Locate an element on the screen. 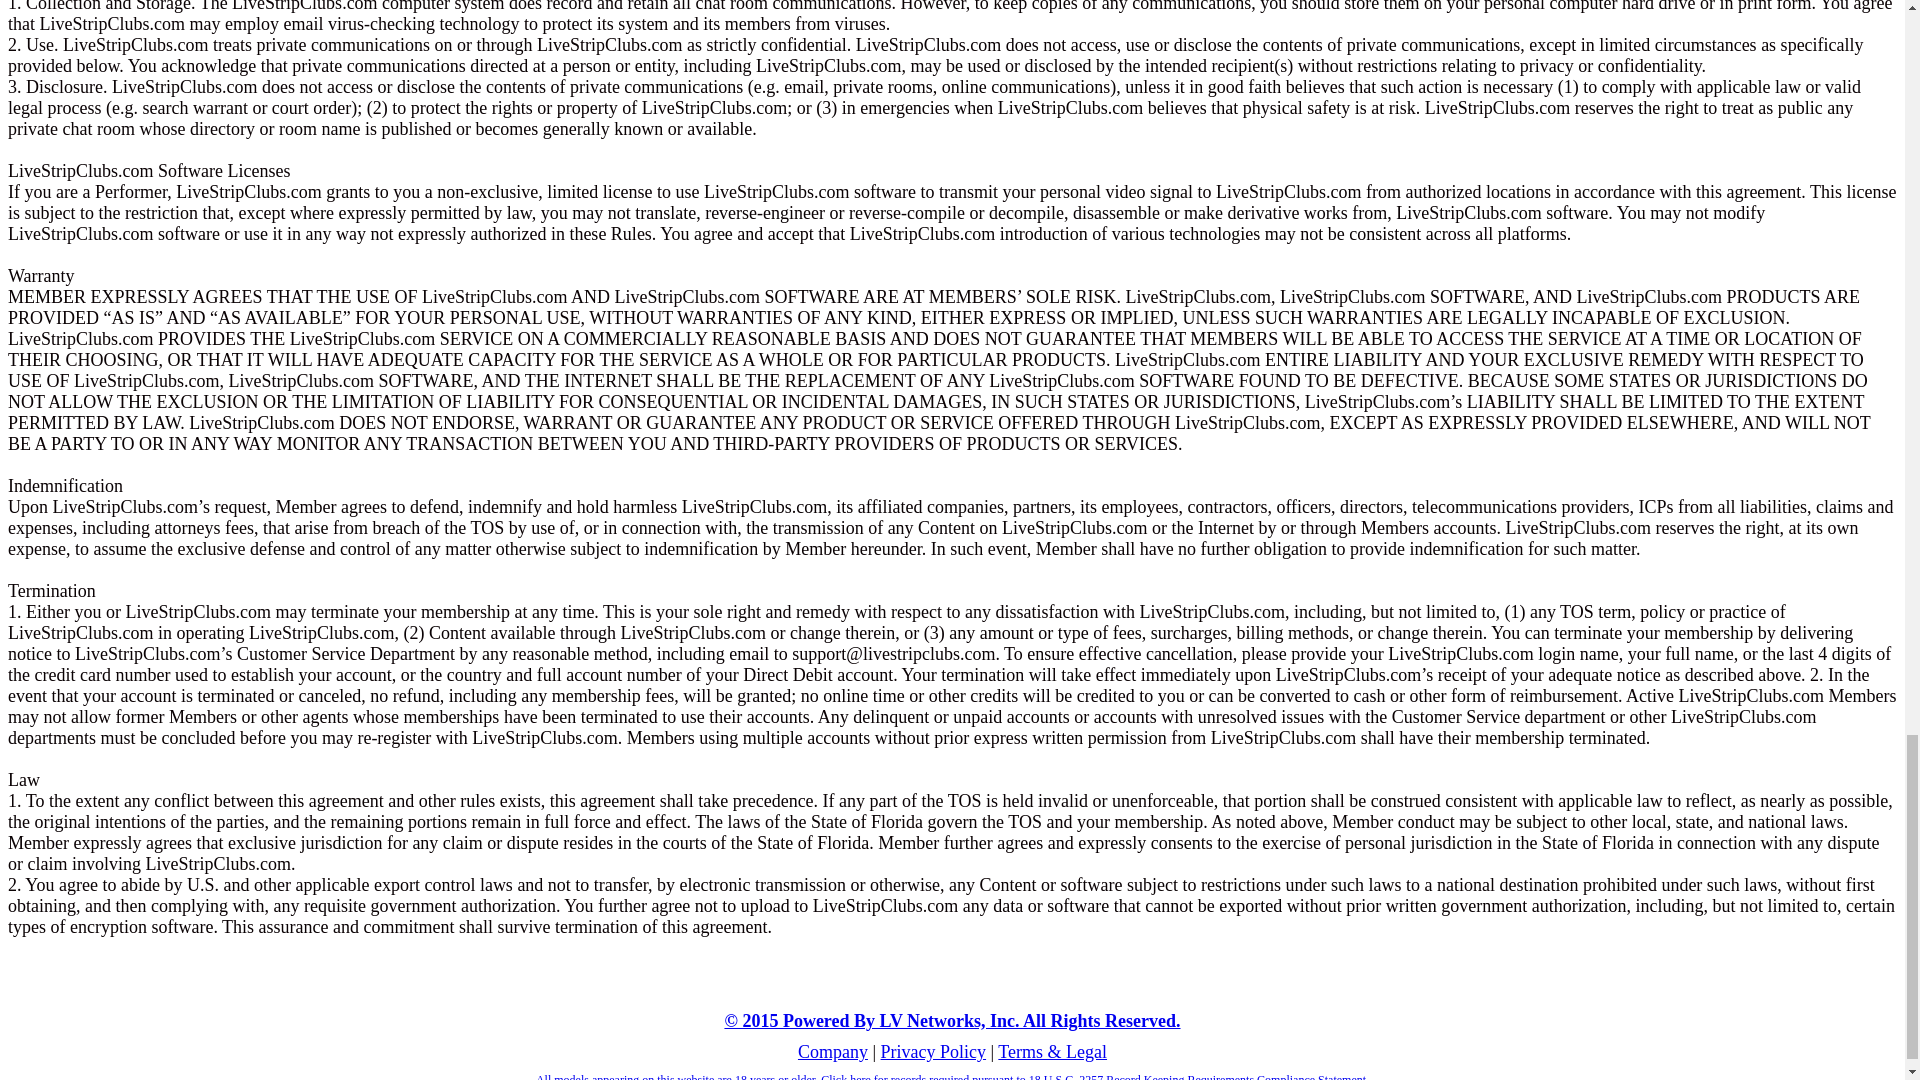 The height and width of the screenshot is (1080, 1920). Company is located at coordinates (832, 1052).